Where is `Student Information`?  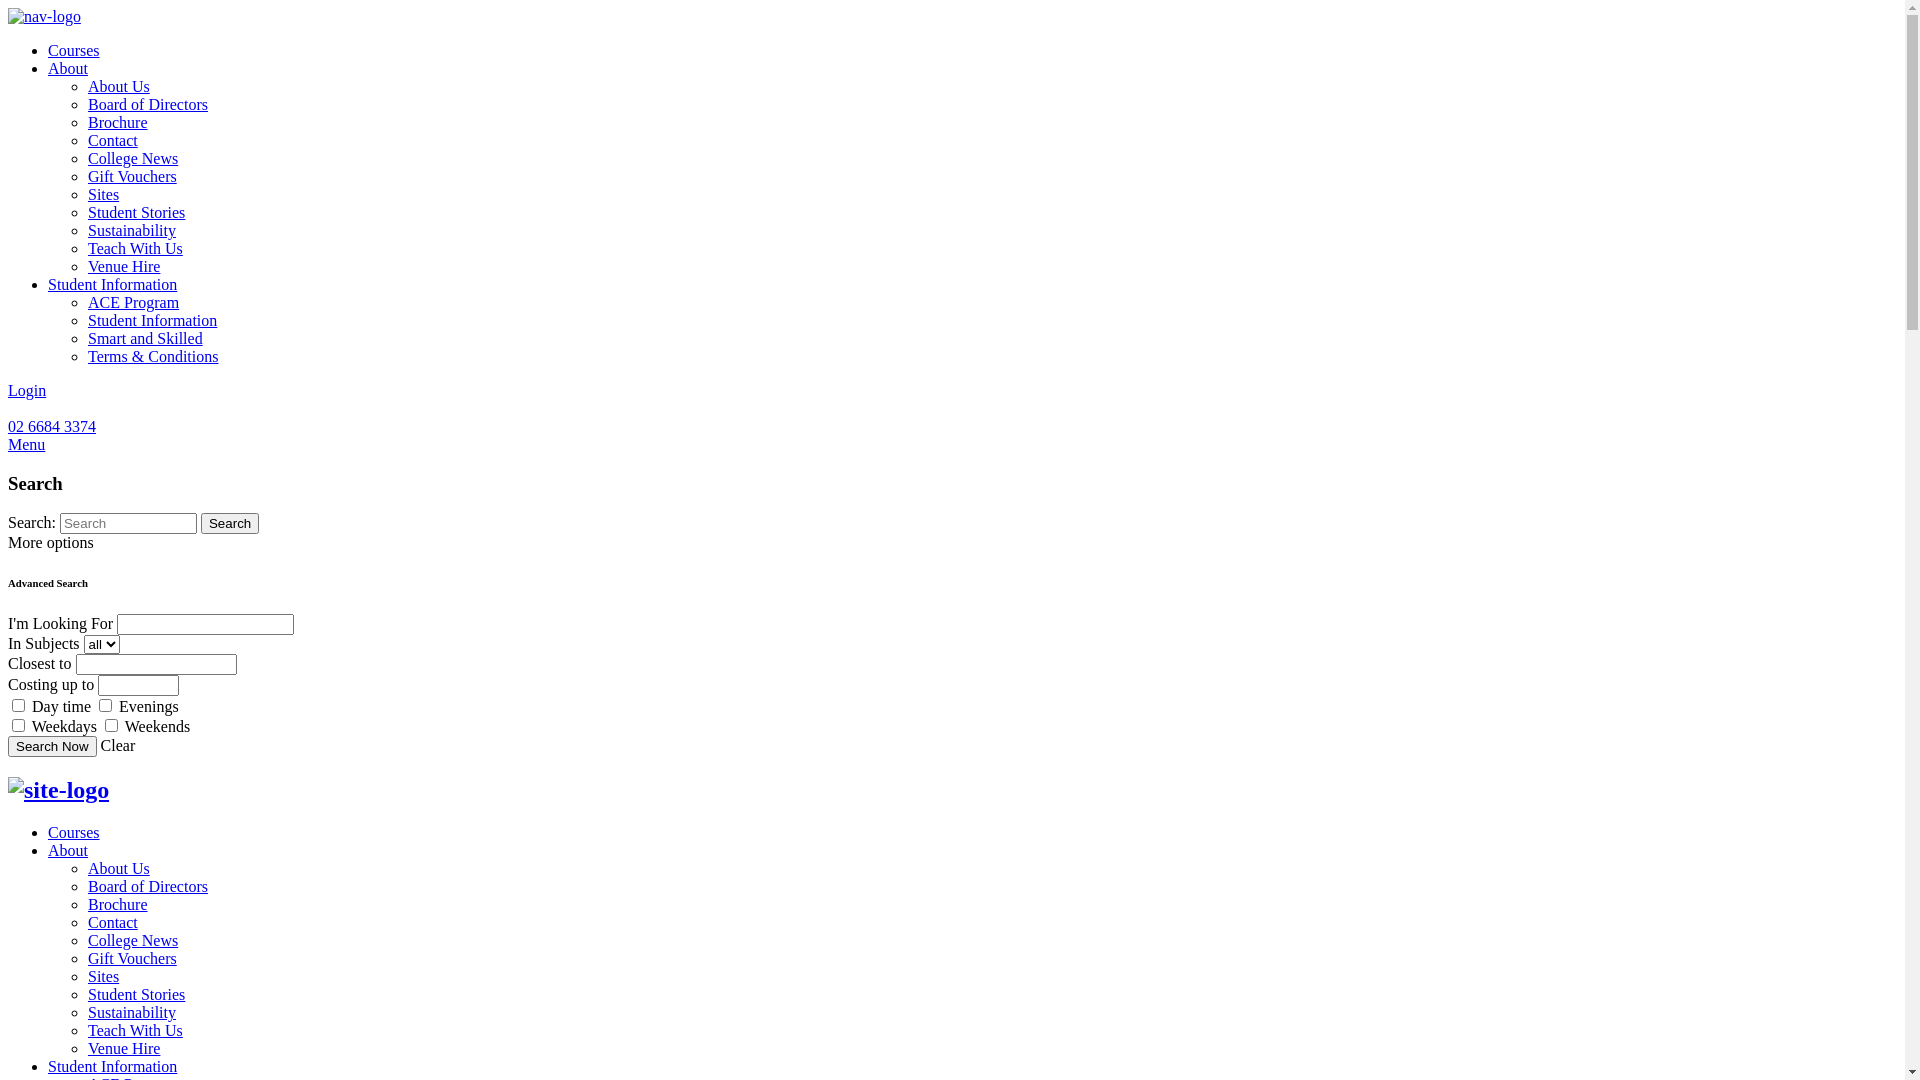
Student Information is located at coordinates (112, 284).